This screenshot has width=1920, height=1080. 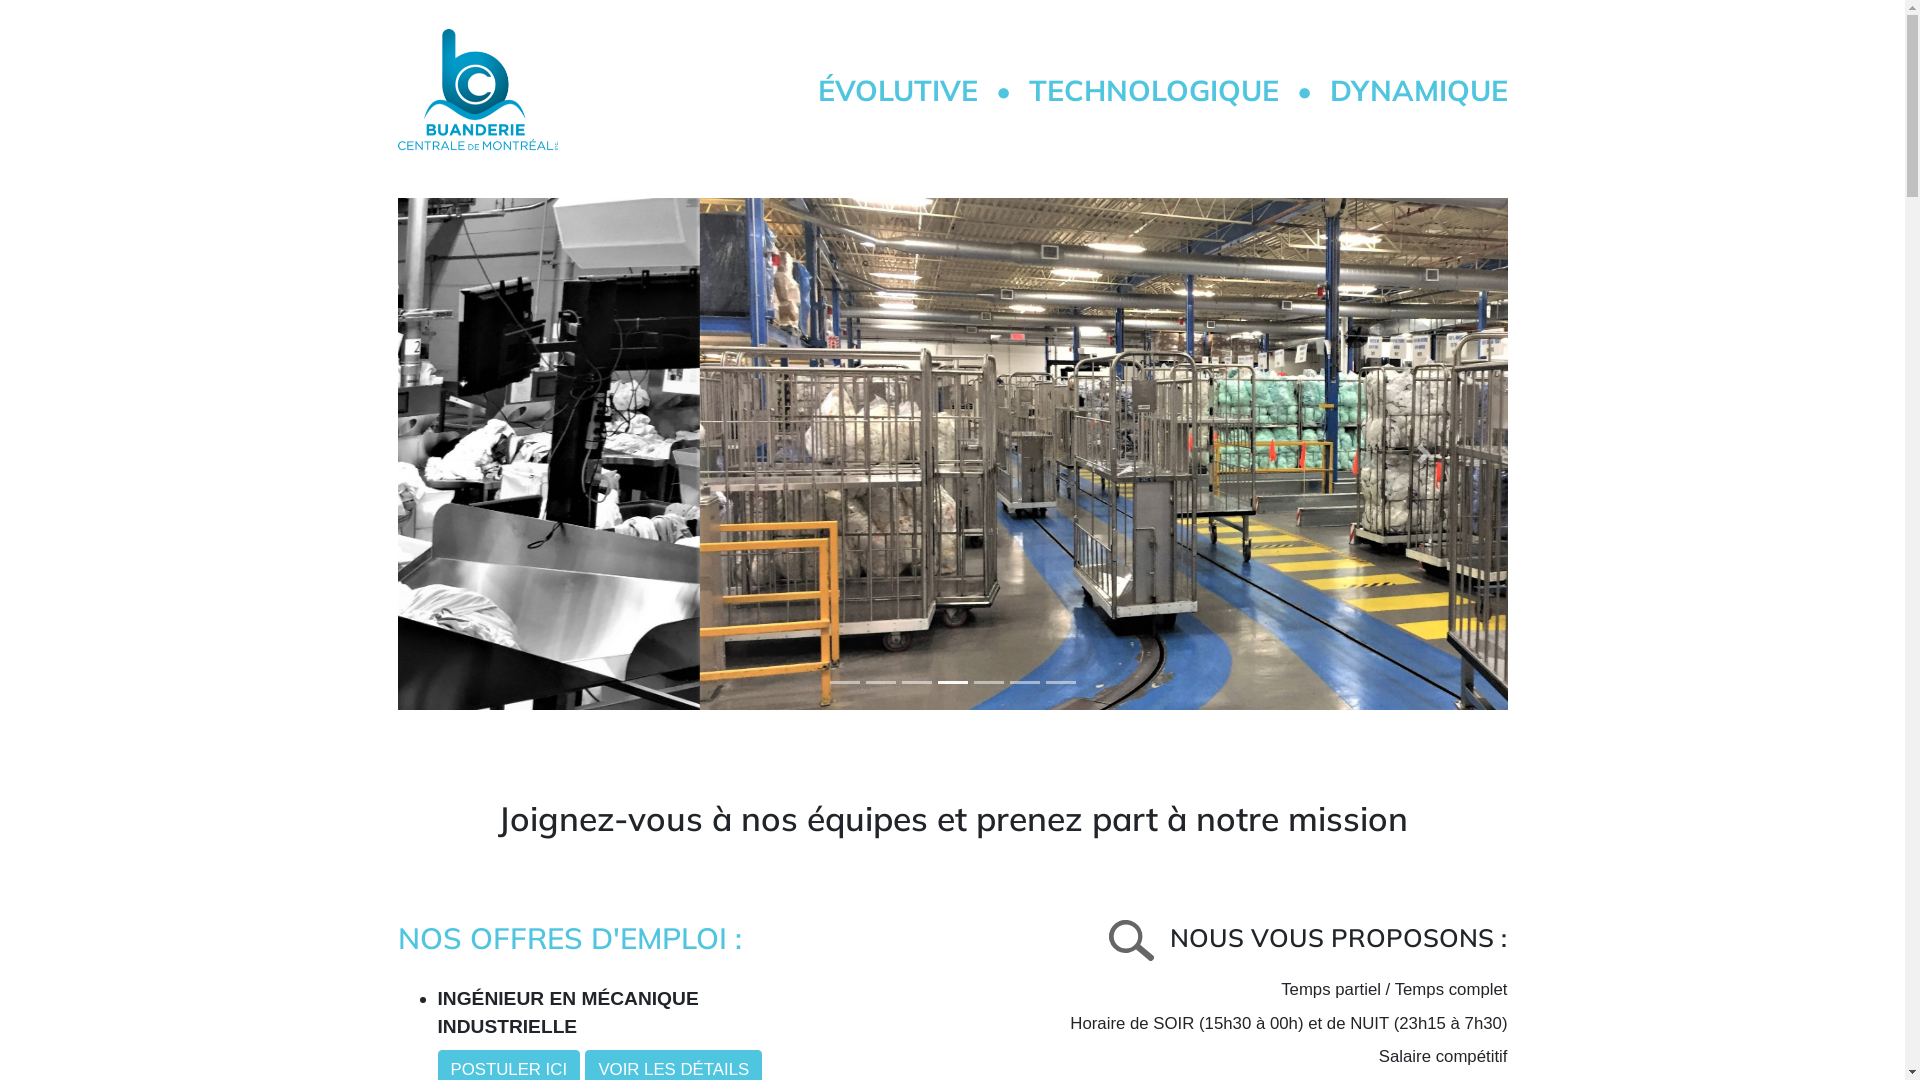 I want to click on Suivant, so click(x=1424, y=454).